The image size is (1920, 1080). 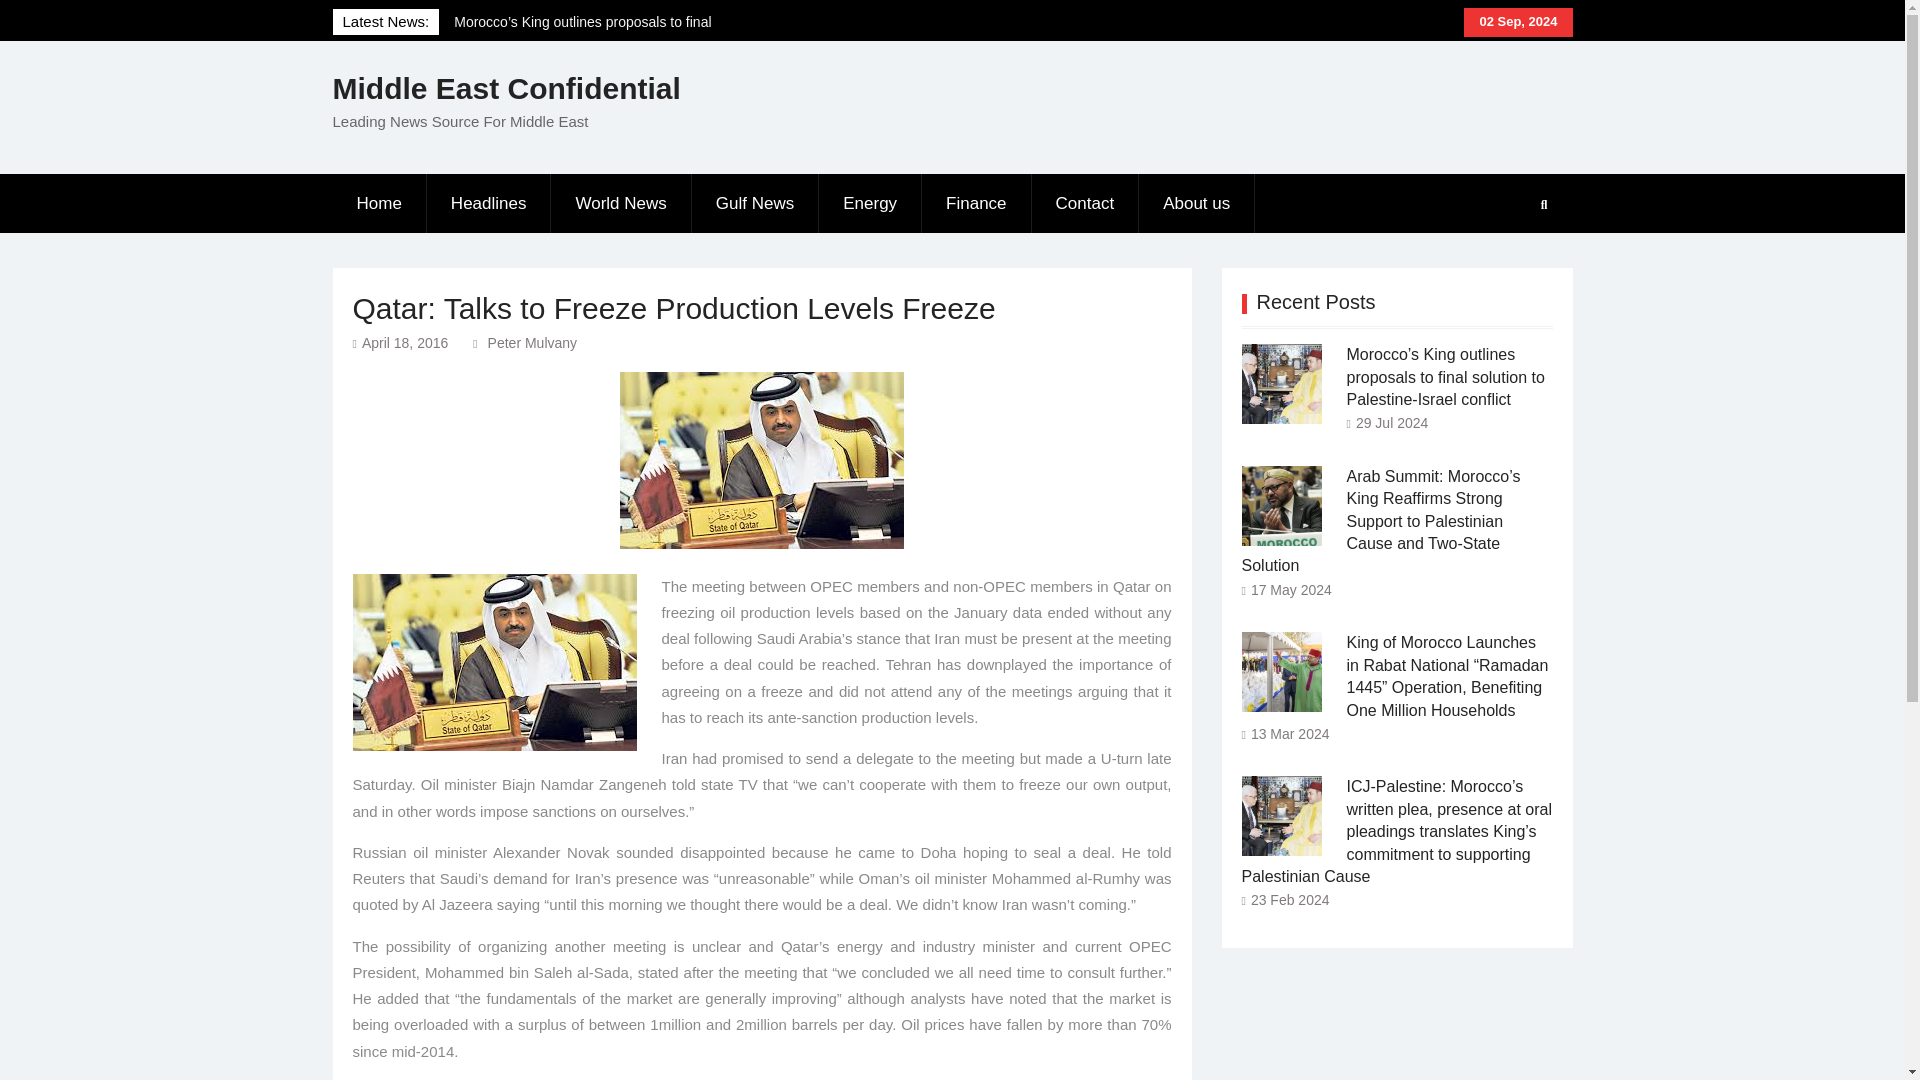 What do you see at coordinates (489, 204) in the screenshot?
I see `Headlines` at bounding box center [489, 204].